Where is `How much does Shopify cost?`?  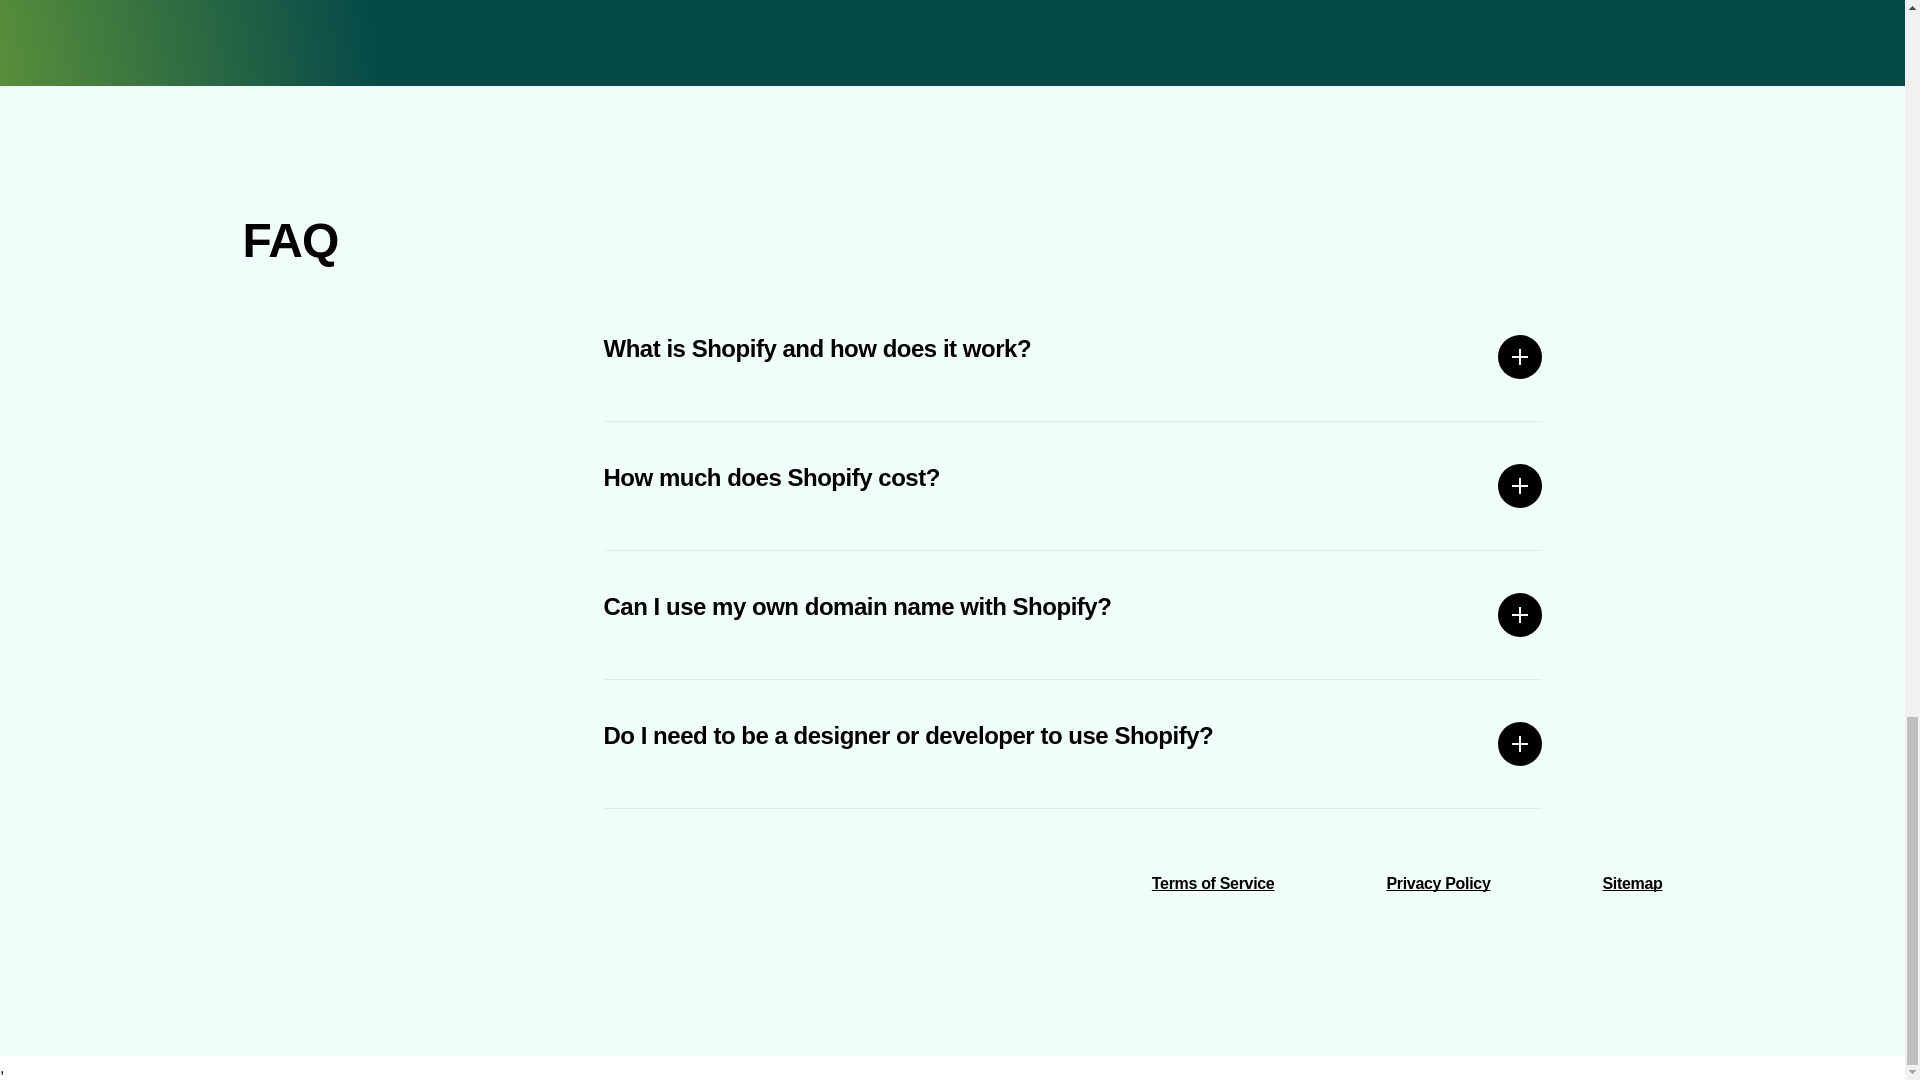 How much does Shopify cost? is located at coordinates (1074, 486).